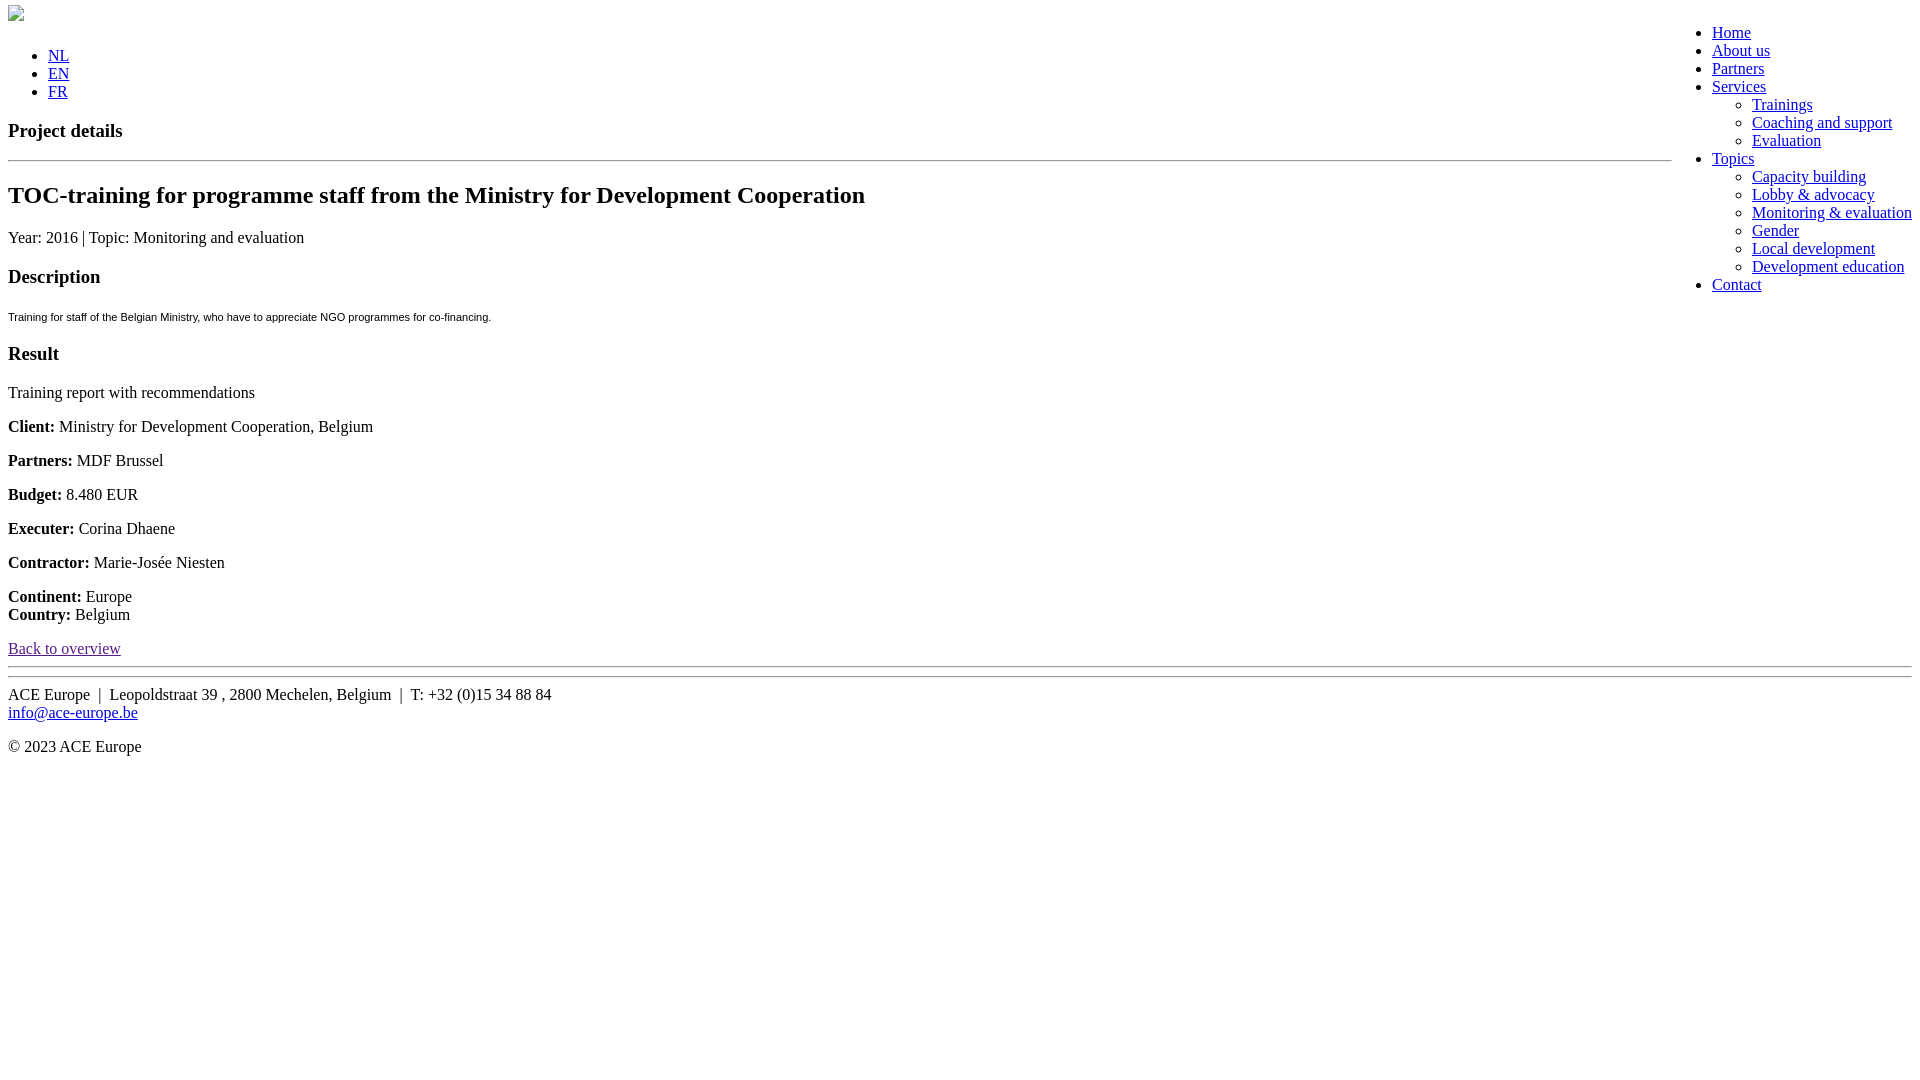  What do you see at coordinates (1782, 104) in the screenshot?
I see `Trainings` at bounding box center [1782, 104].